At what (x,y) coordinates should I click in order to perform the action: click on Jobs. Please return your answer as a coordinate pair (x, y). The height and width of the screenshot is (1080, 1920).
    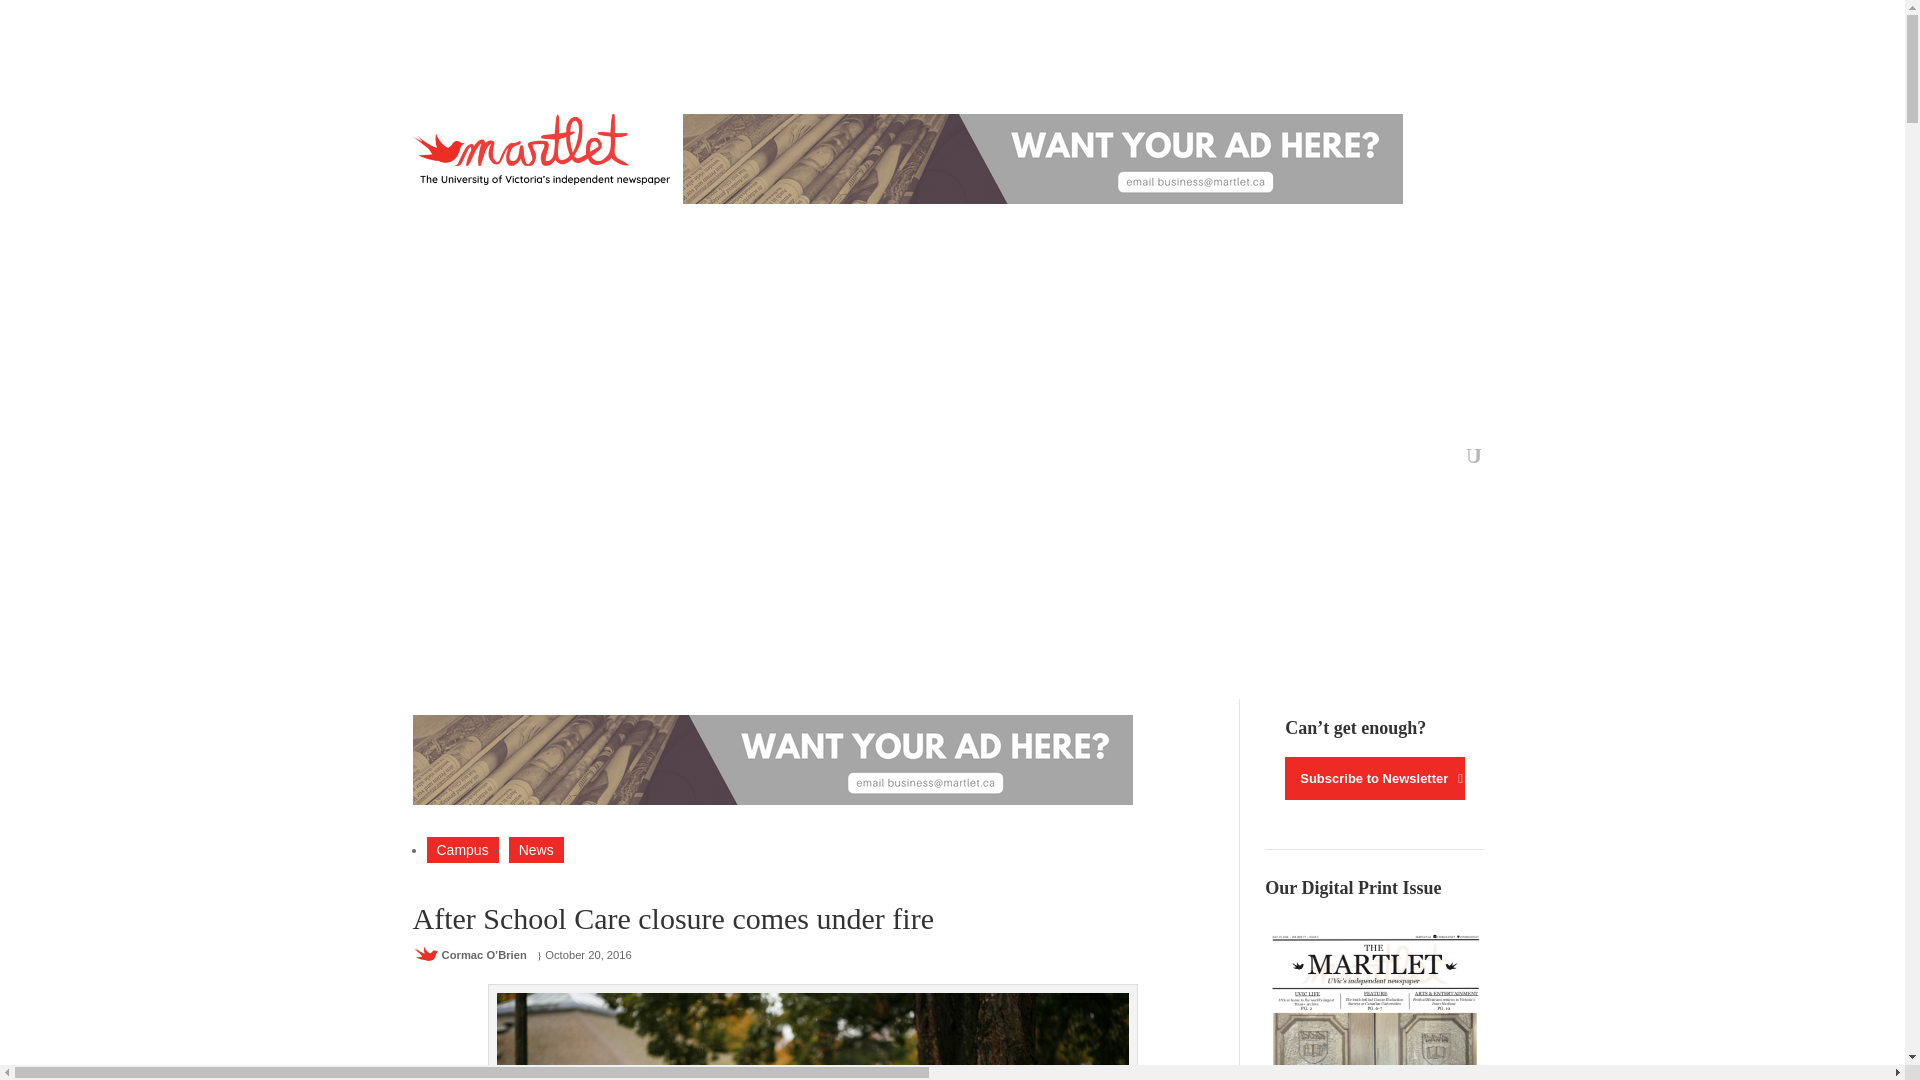
    Looking at the image, I should click on (962, 460).